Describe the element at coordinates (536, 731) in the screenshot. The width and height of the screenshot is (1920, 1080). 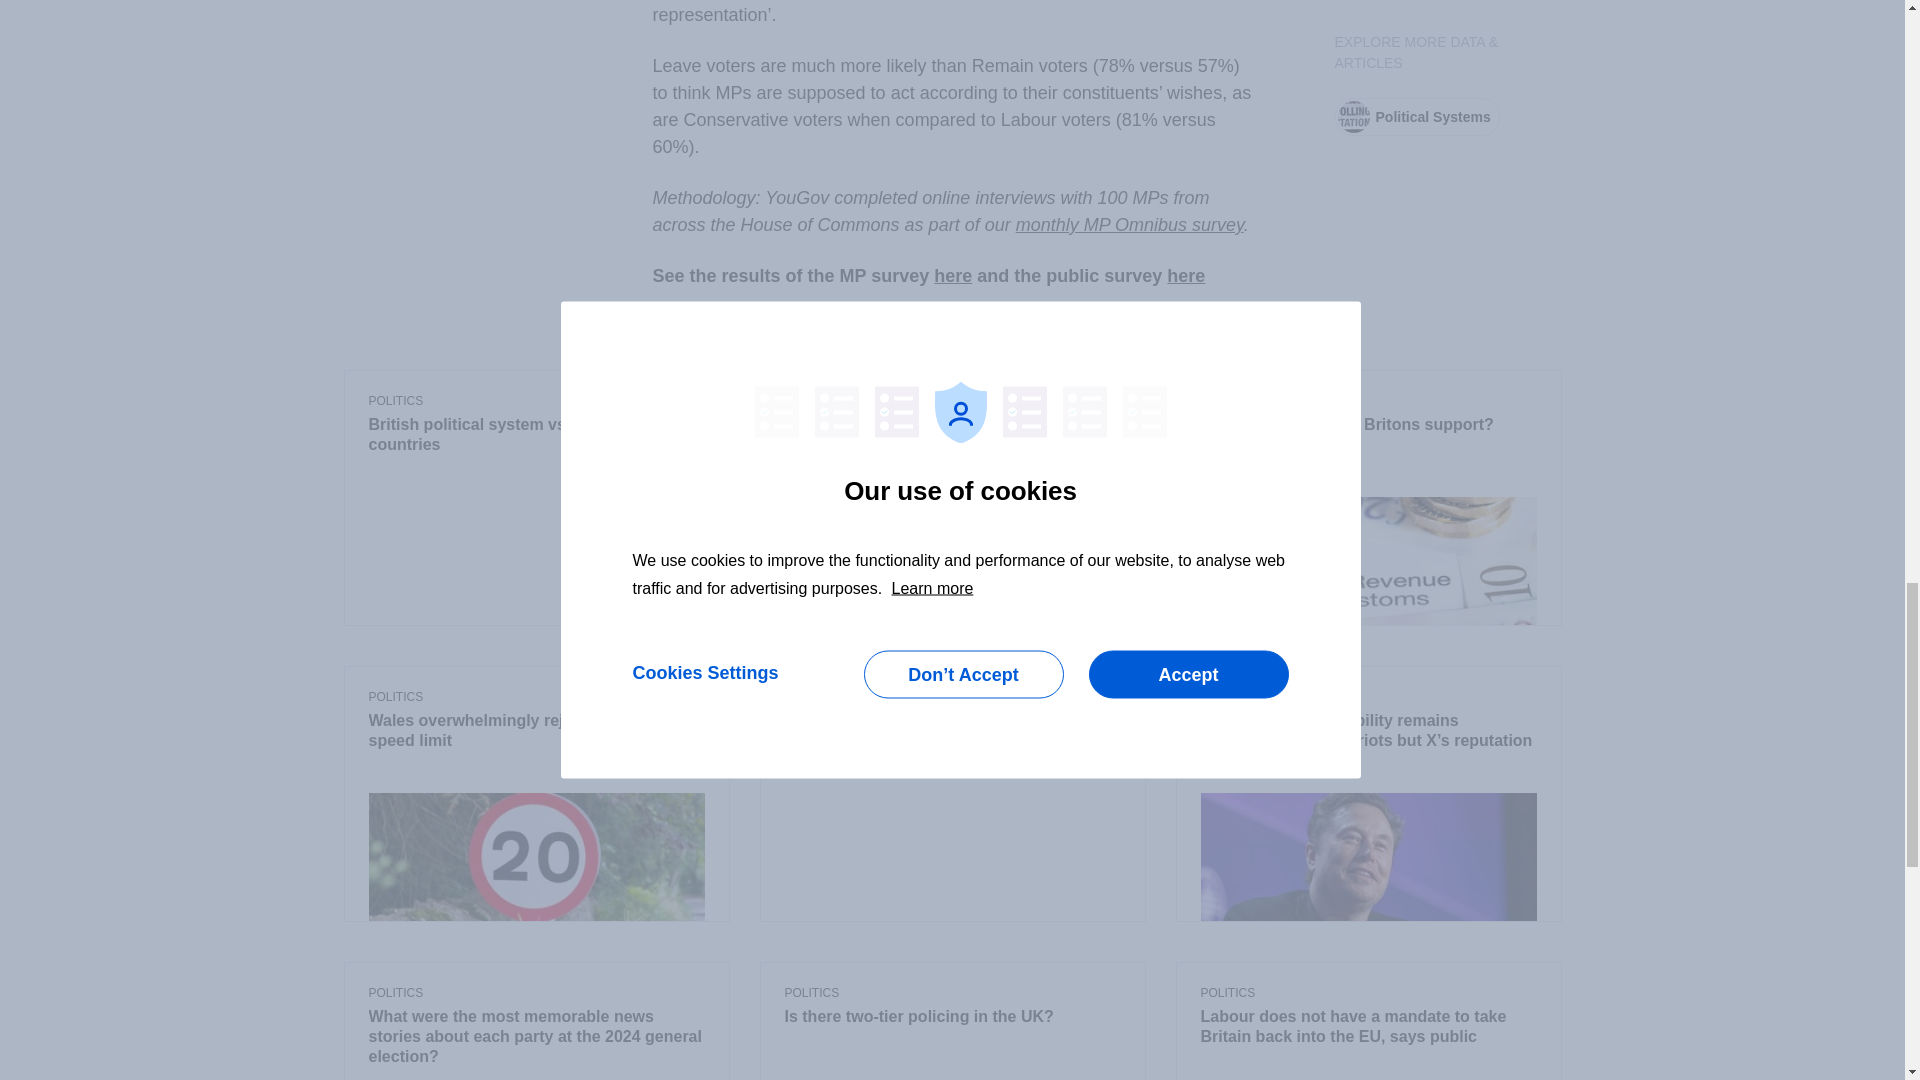
I see `Wales overwhelmingly rejects the 20mph speed limit` at that location.